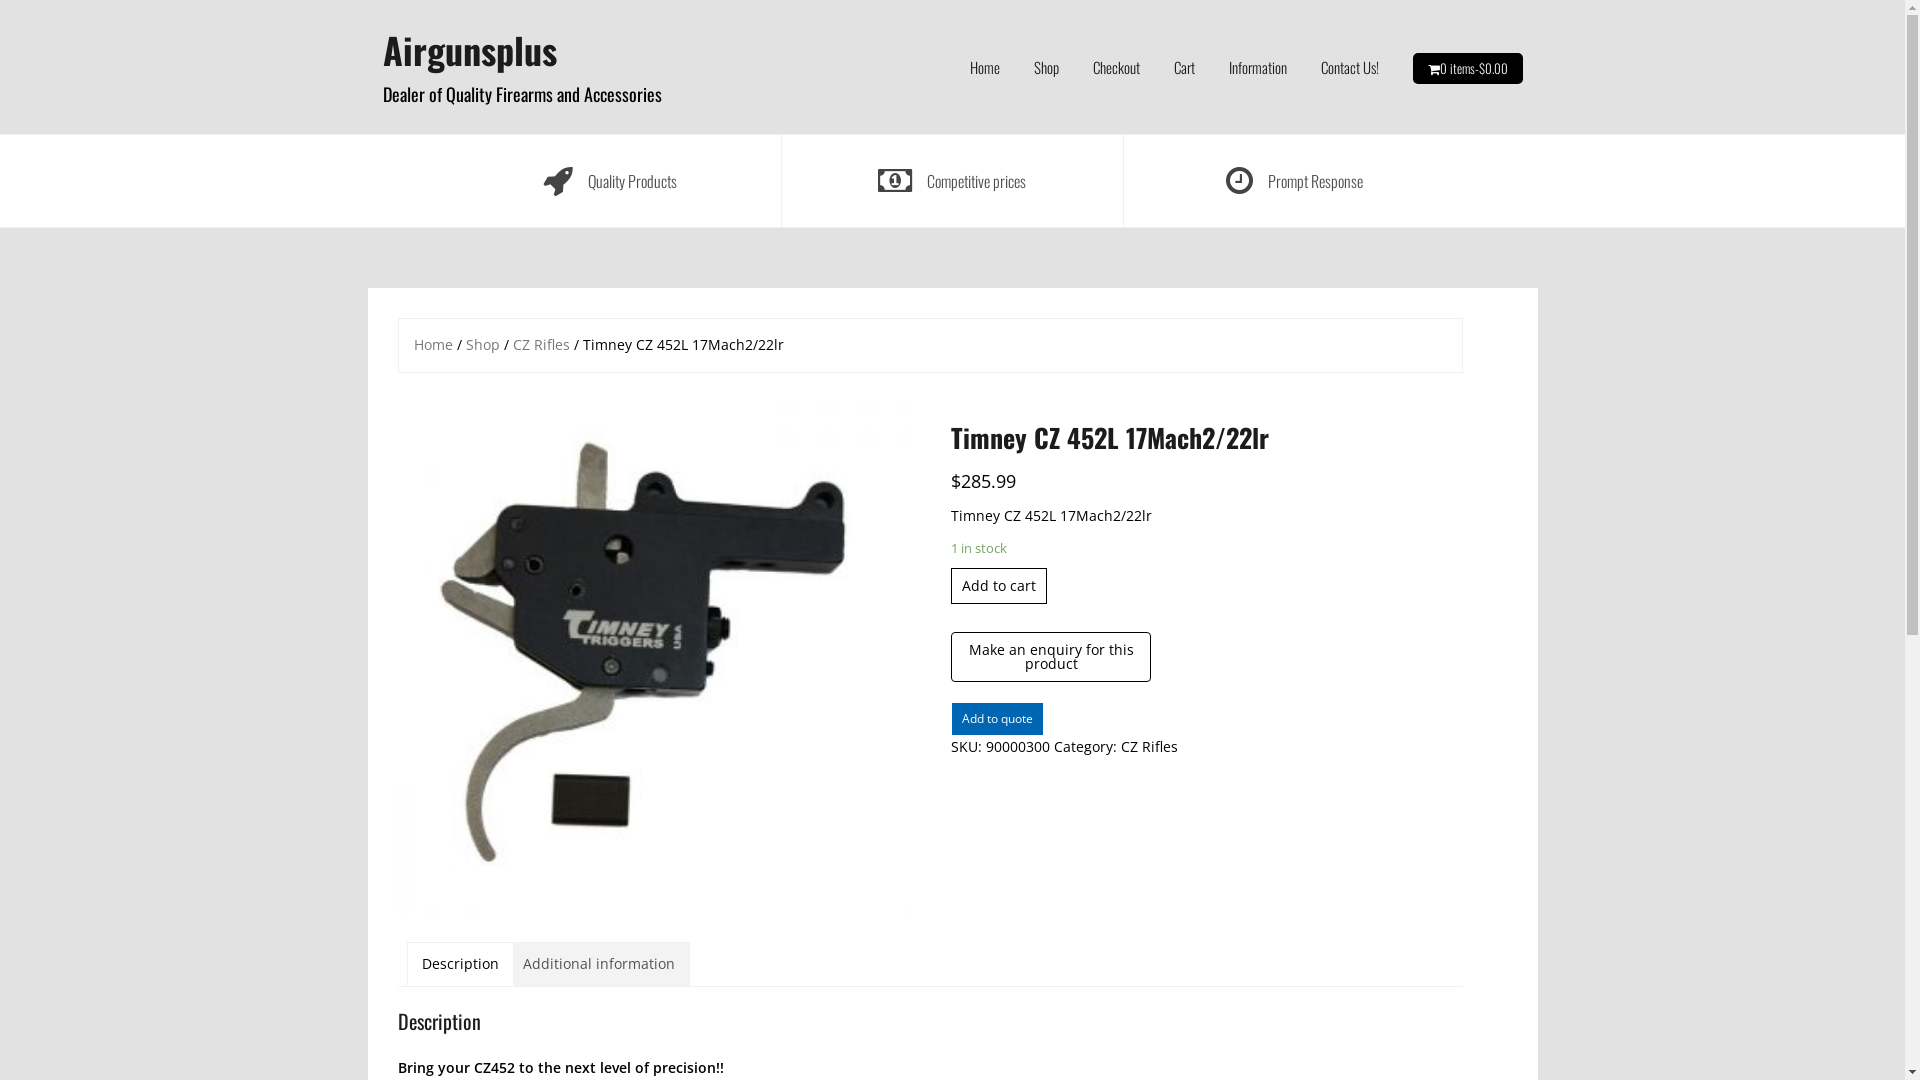  Describe the element at coordinates (985, 67) in the screenshot. I see `Home` at that location.